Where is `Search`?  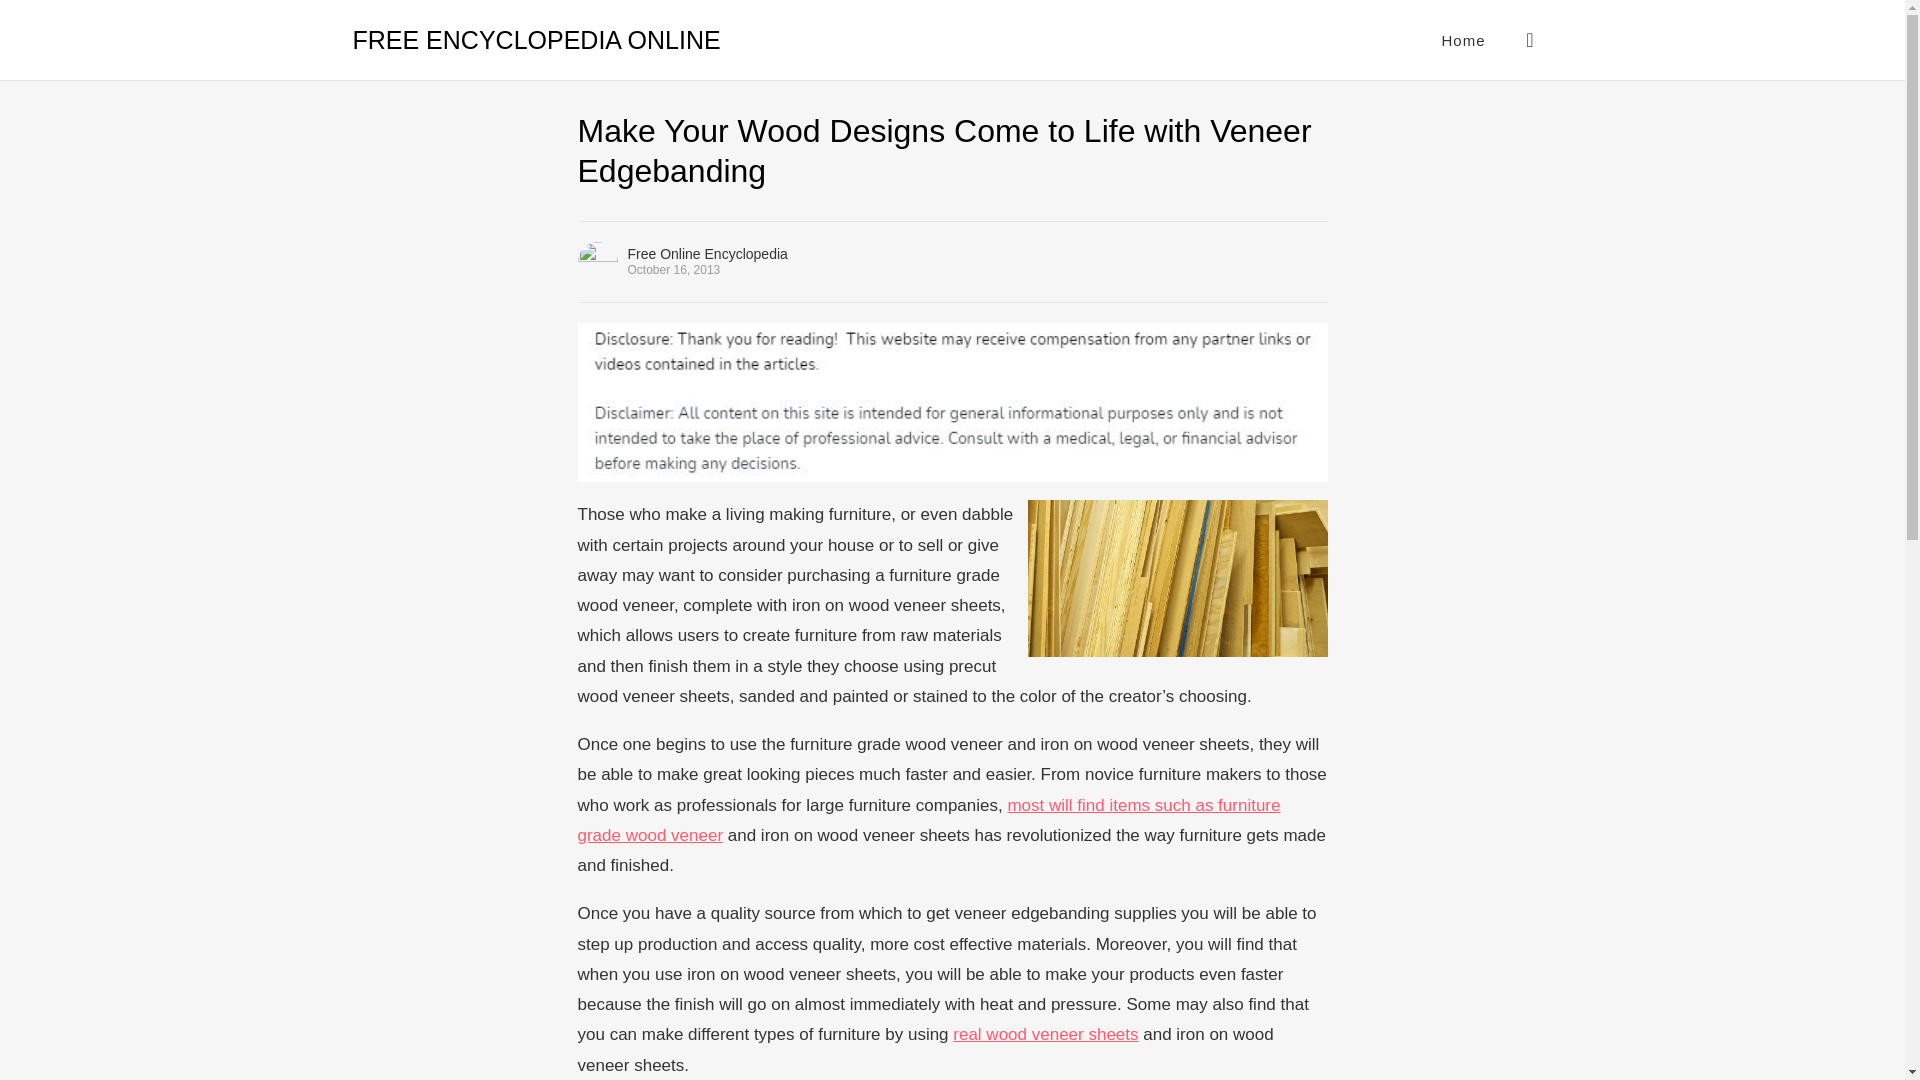 Search is located at coordinates (1530, 39).